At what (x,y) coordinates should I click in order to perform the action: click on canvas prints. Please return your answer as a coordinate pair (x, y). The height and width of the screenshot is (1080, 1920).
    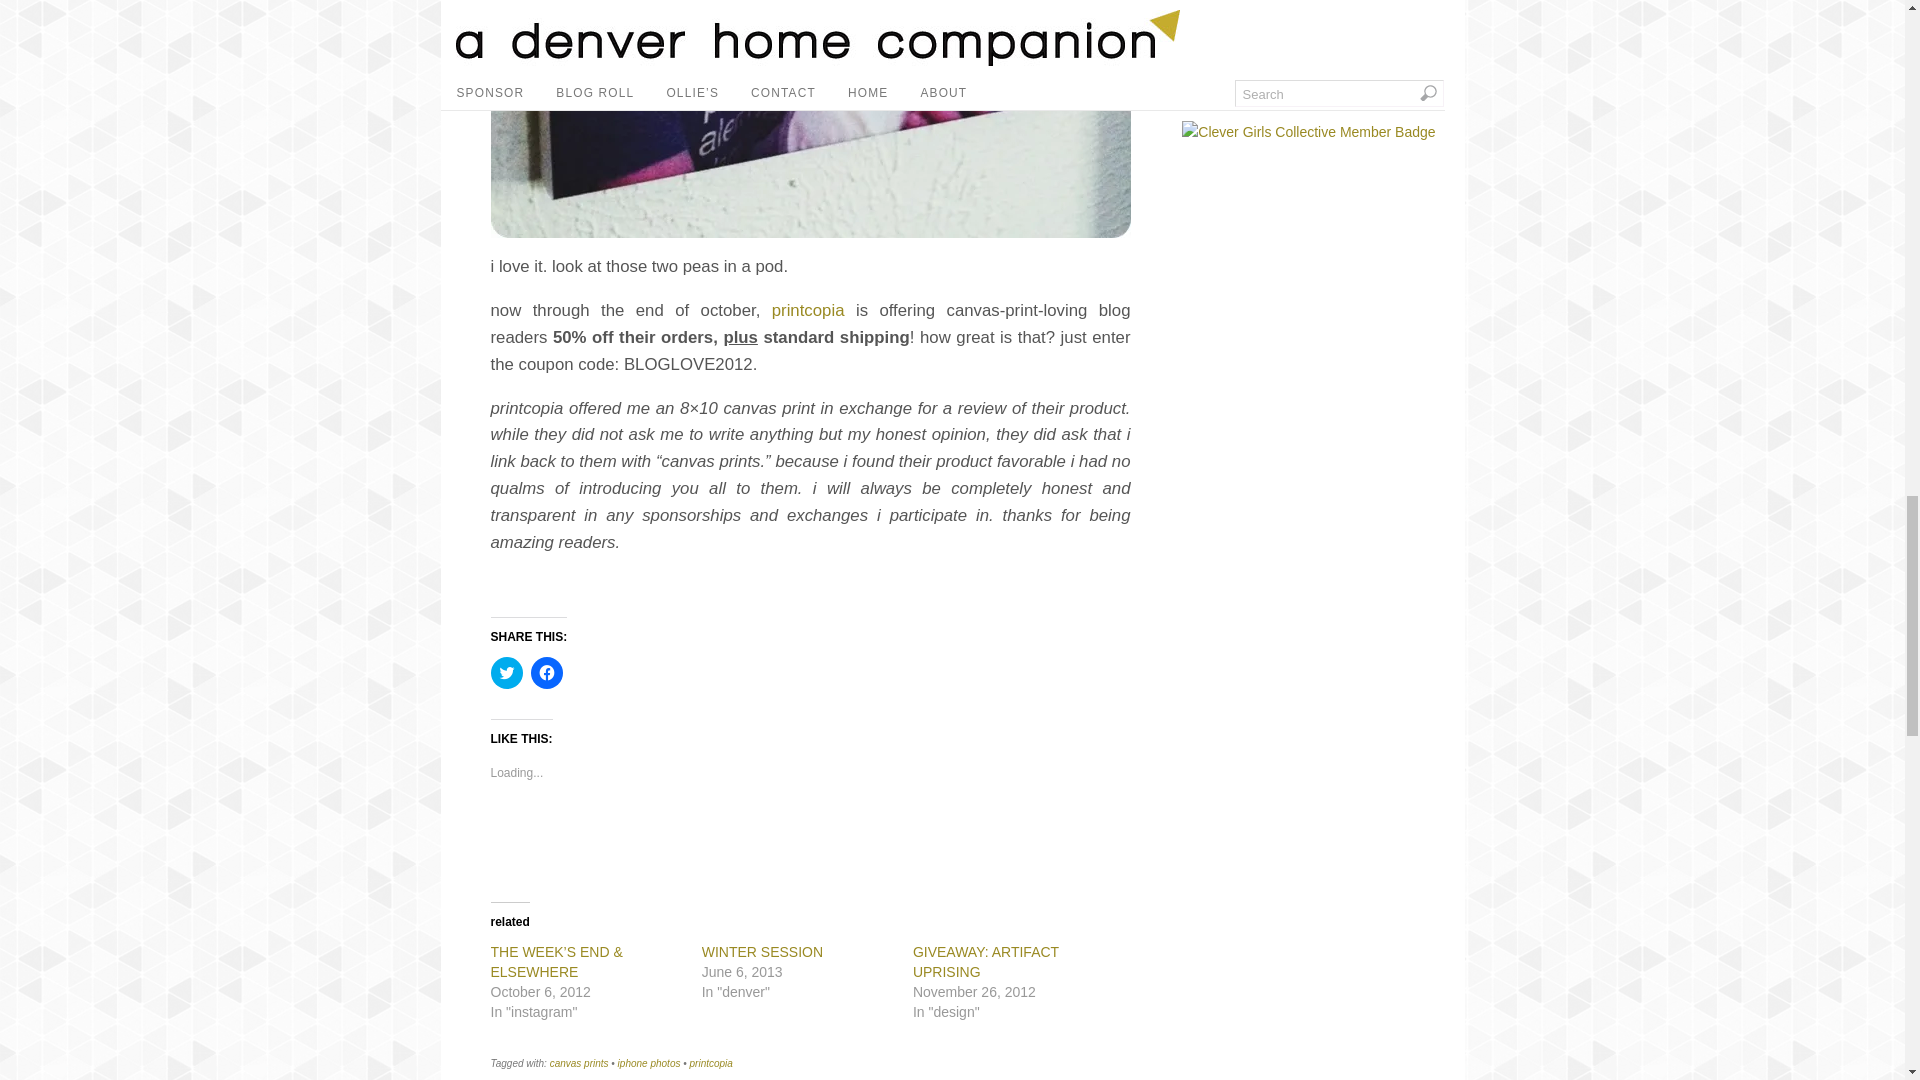
    Looking at the image, I should click on (578, 1064).